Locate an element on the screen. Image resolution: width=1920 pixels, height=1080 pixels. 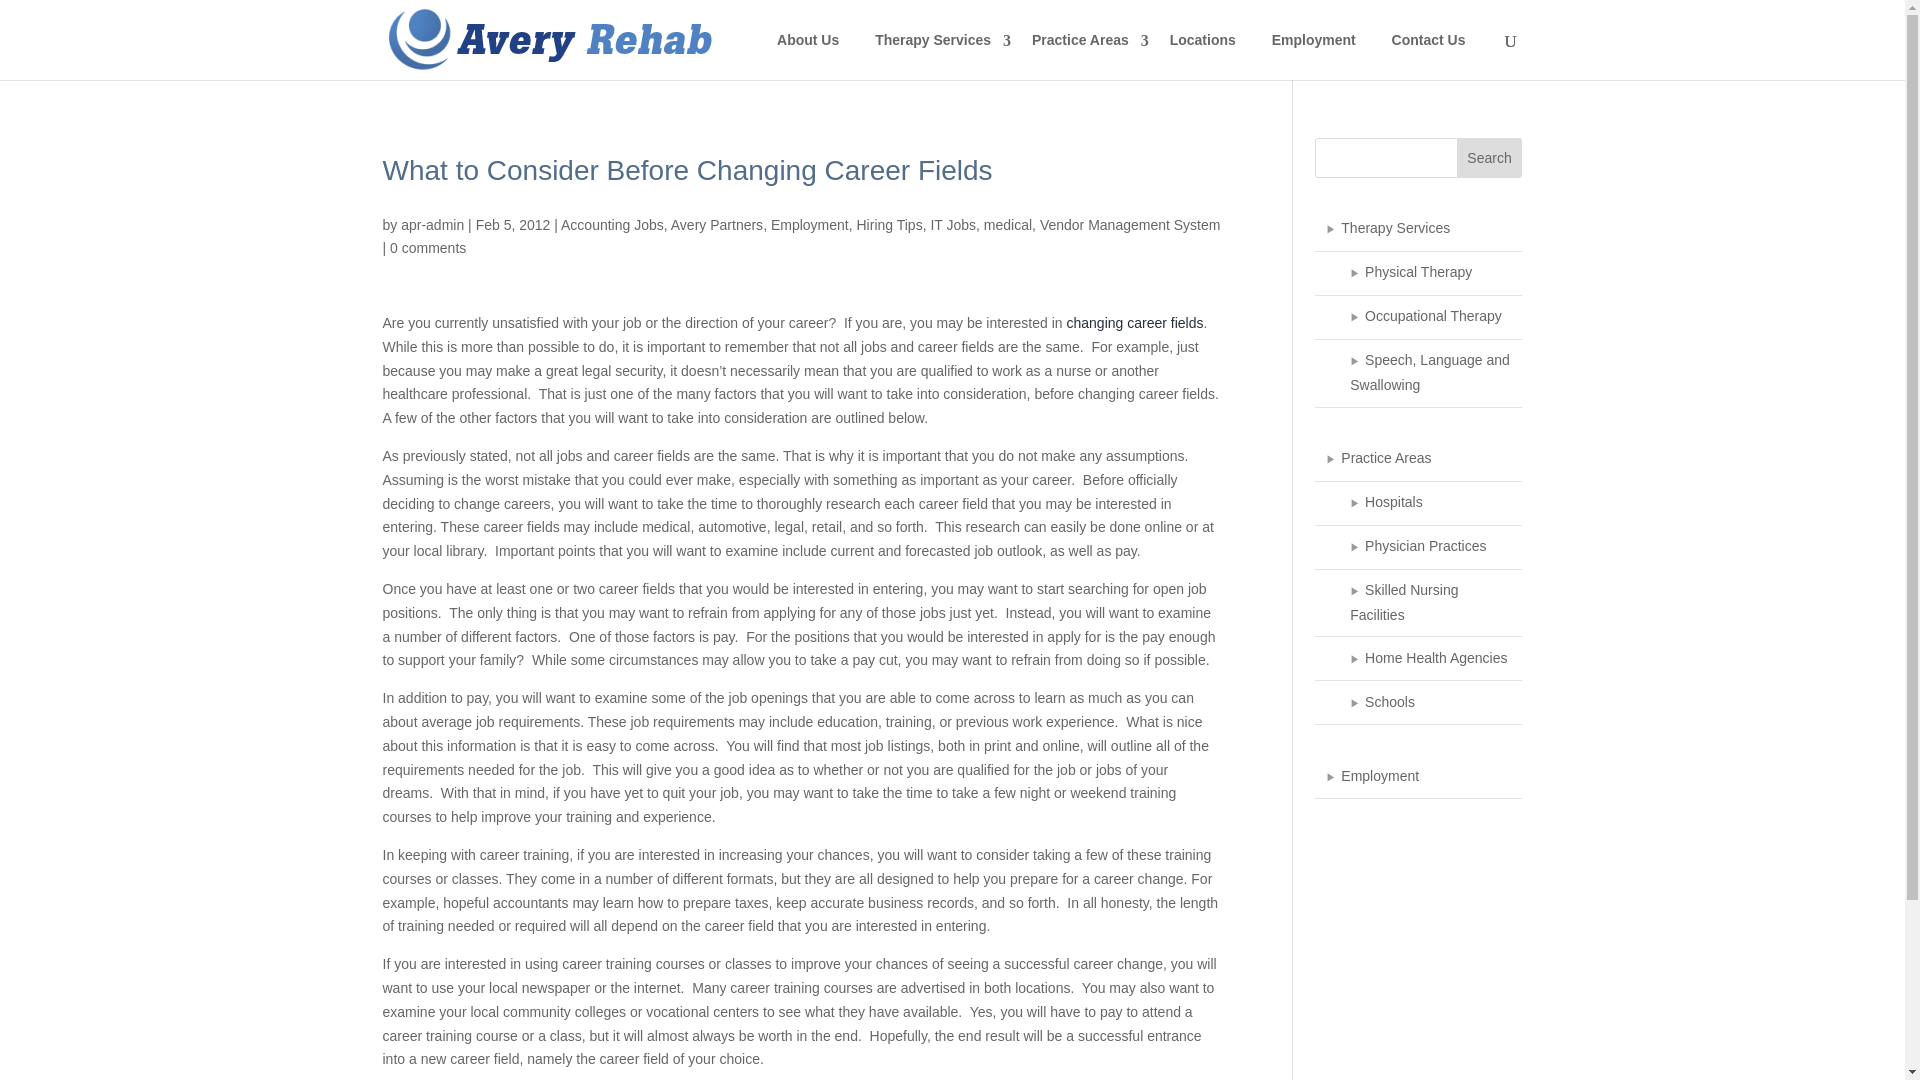
Locations is located at coordinates (1203, 48).